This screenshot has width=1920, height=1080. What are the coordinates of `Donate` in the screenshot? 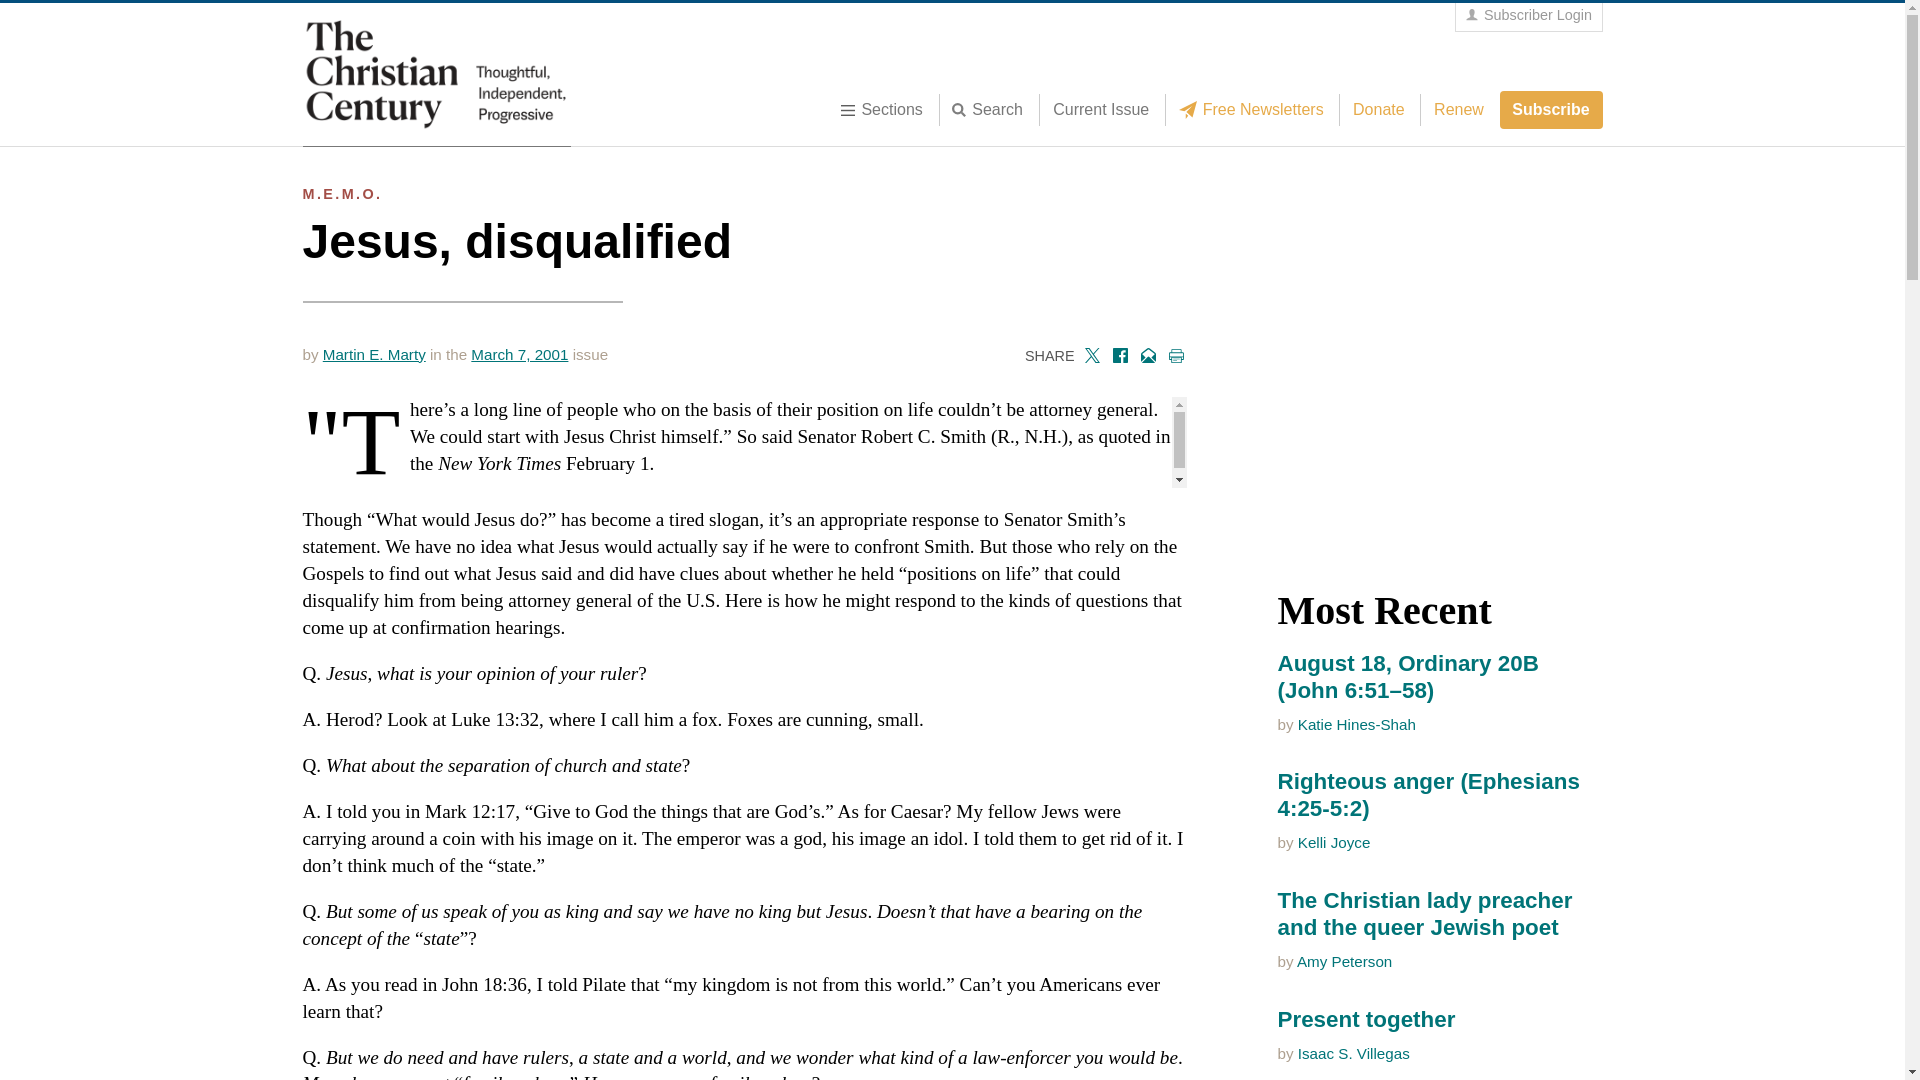 It's located at (1378, 110).